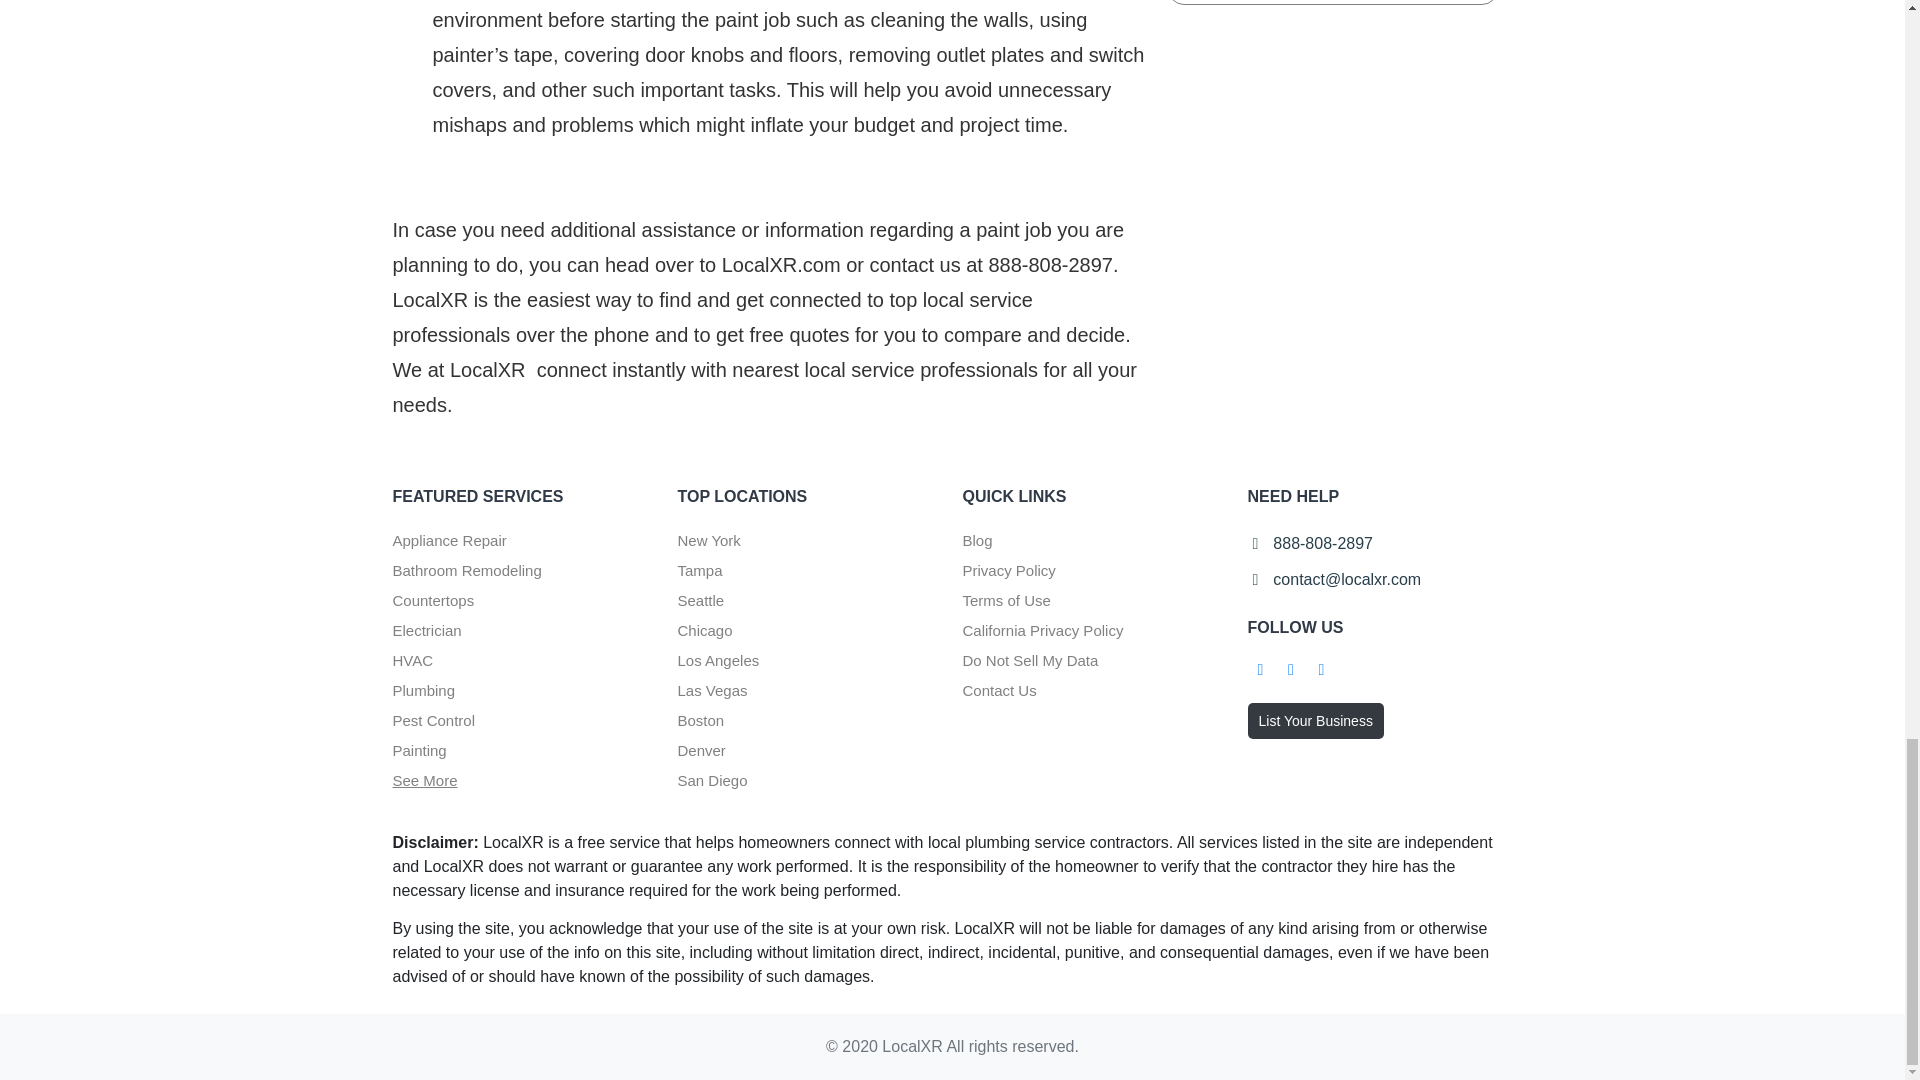 This screenshot has width=1920, height=1080. What do you see at coordinates (705, 630) in the screenshot?
I see `Chicago` at bounding box center [705, 630].